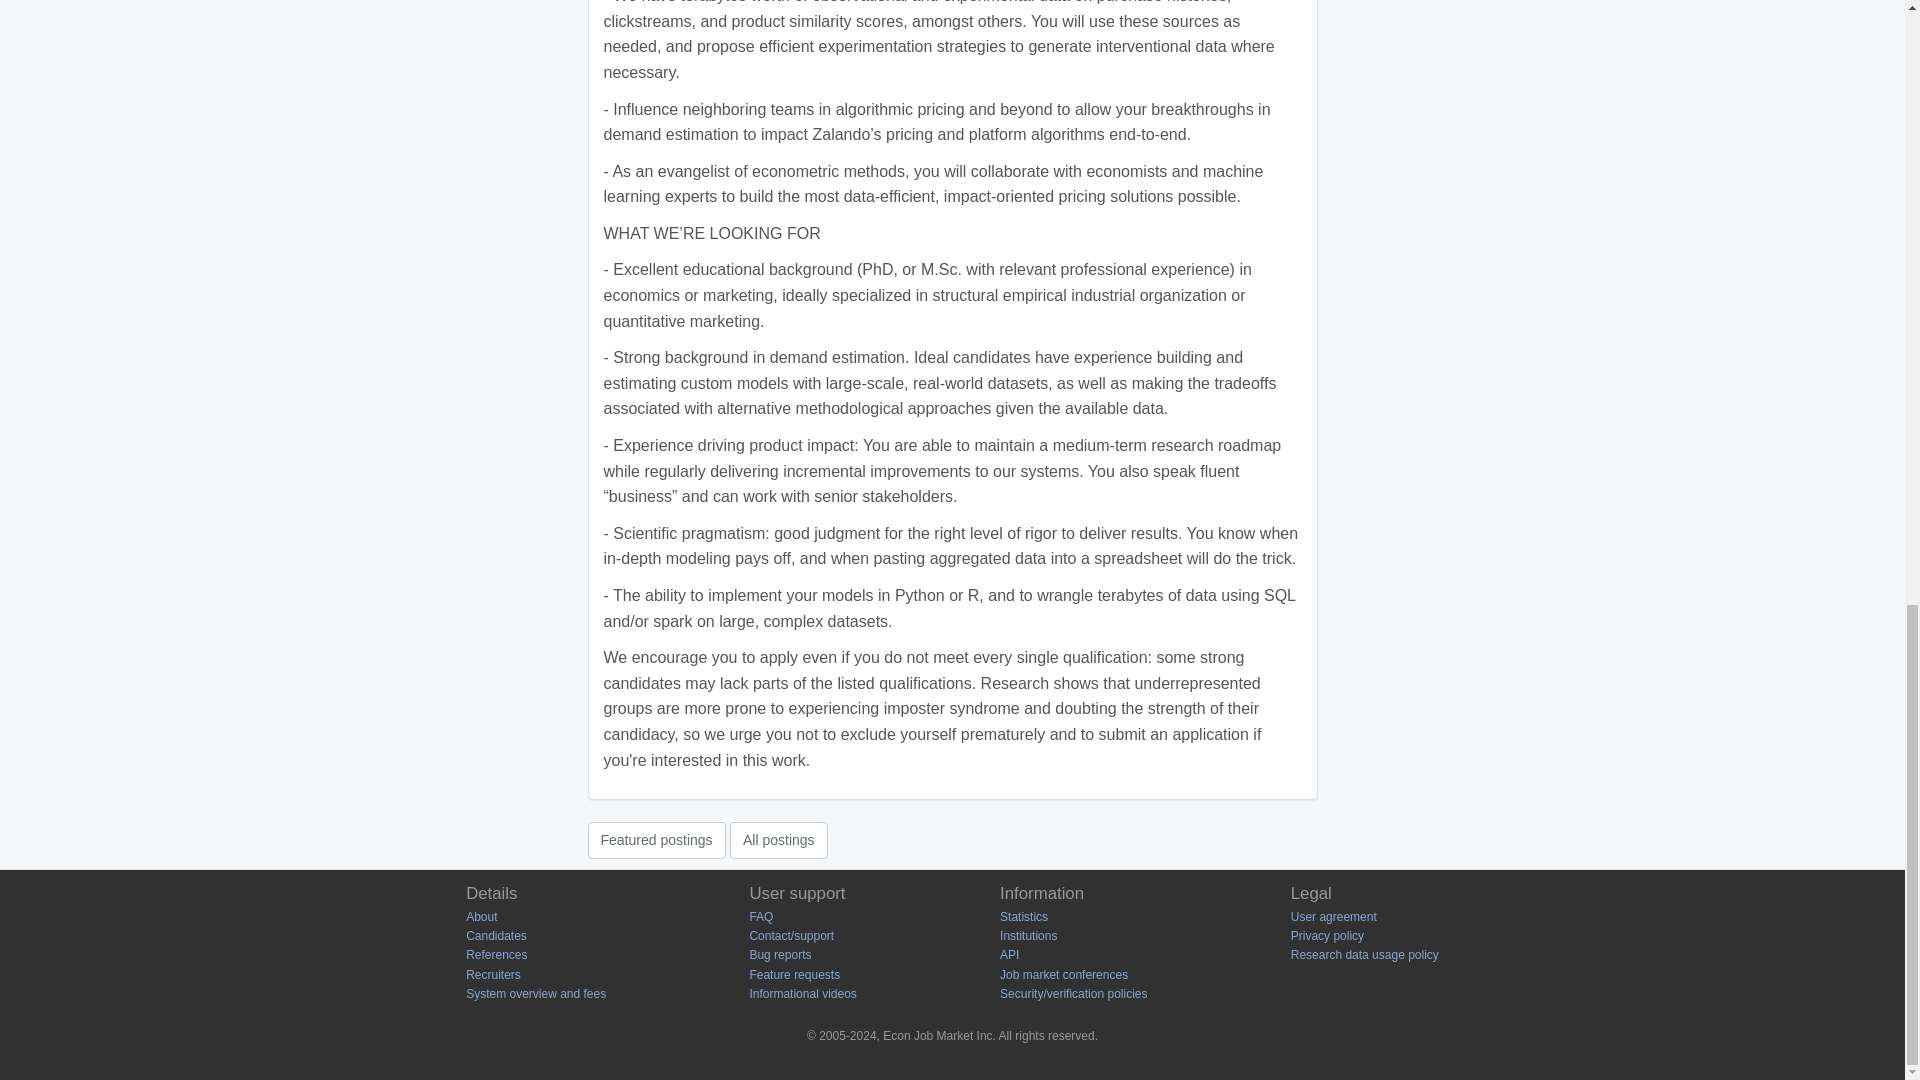  What do you see at coordinates (802, 994) in the screenshot?
I see `Informational videos` at bounding box center [802, 994].